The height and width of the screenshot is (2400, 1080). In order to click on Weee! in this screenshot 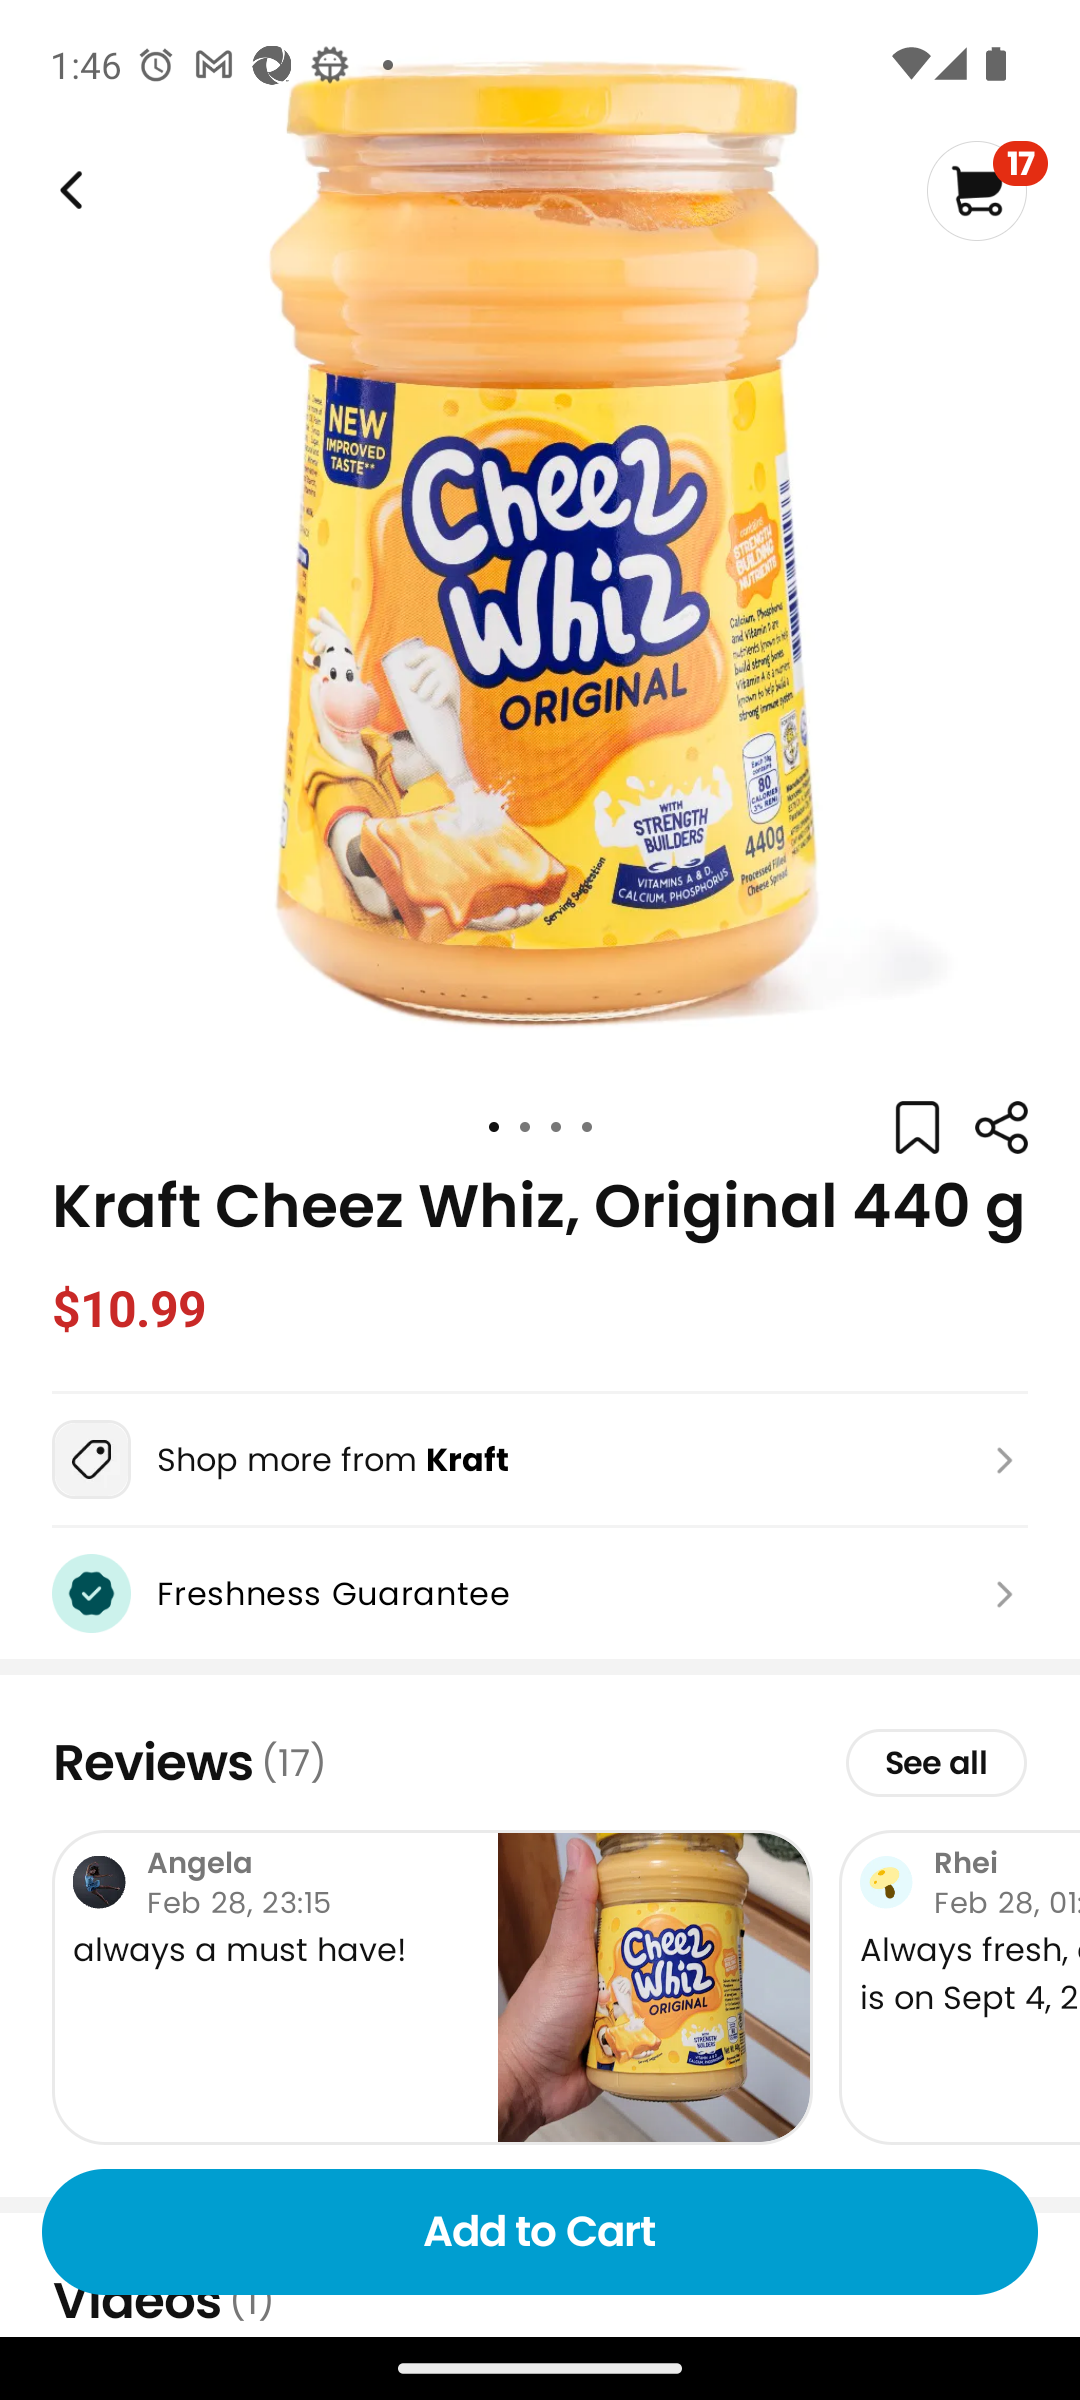, I will do `click(1000, 1128)`.